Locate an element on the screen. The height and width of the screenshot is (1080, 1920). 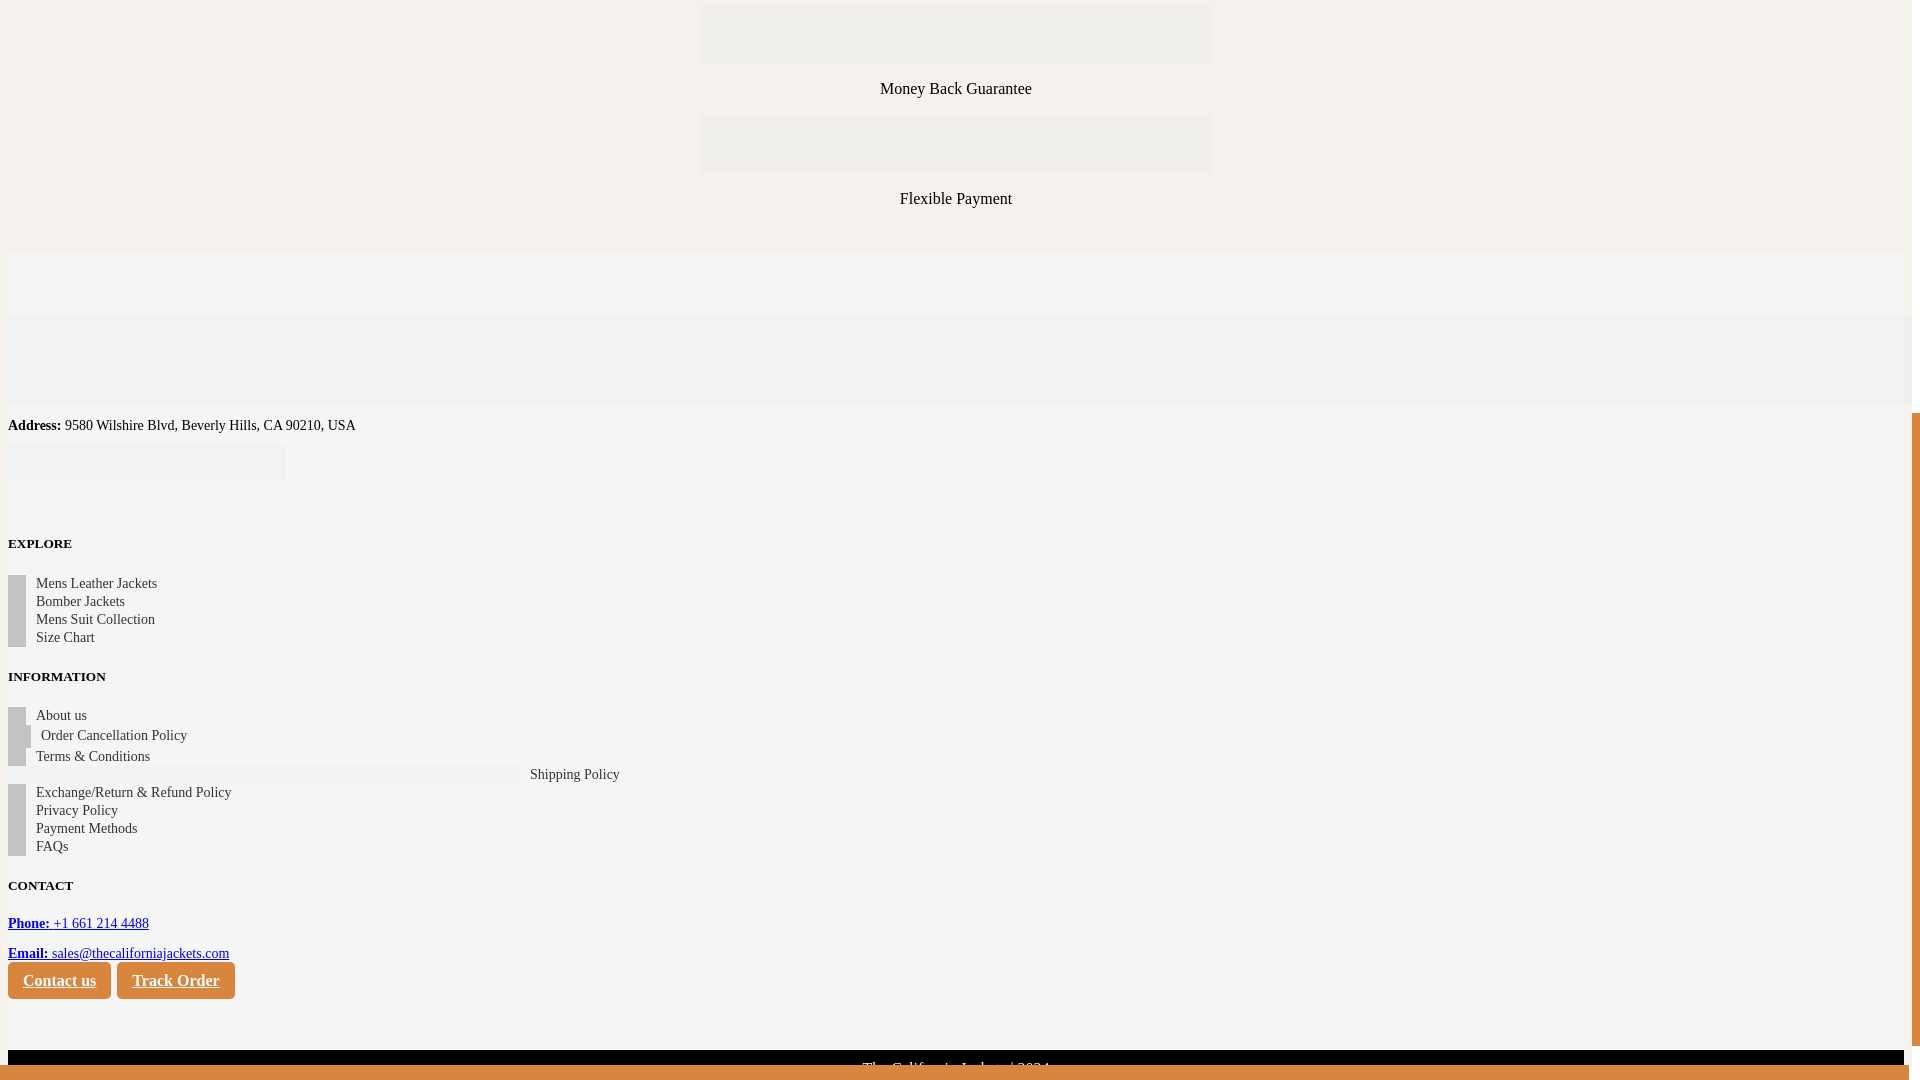
Order Cancellation Policy is located at coordinates (1077, 709).